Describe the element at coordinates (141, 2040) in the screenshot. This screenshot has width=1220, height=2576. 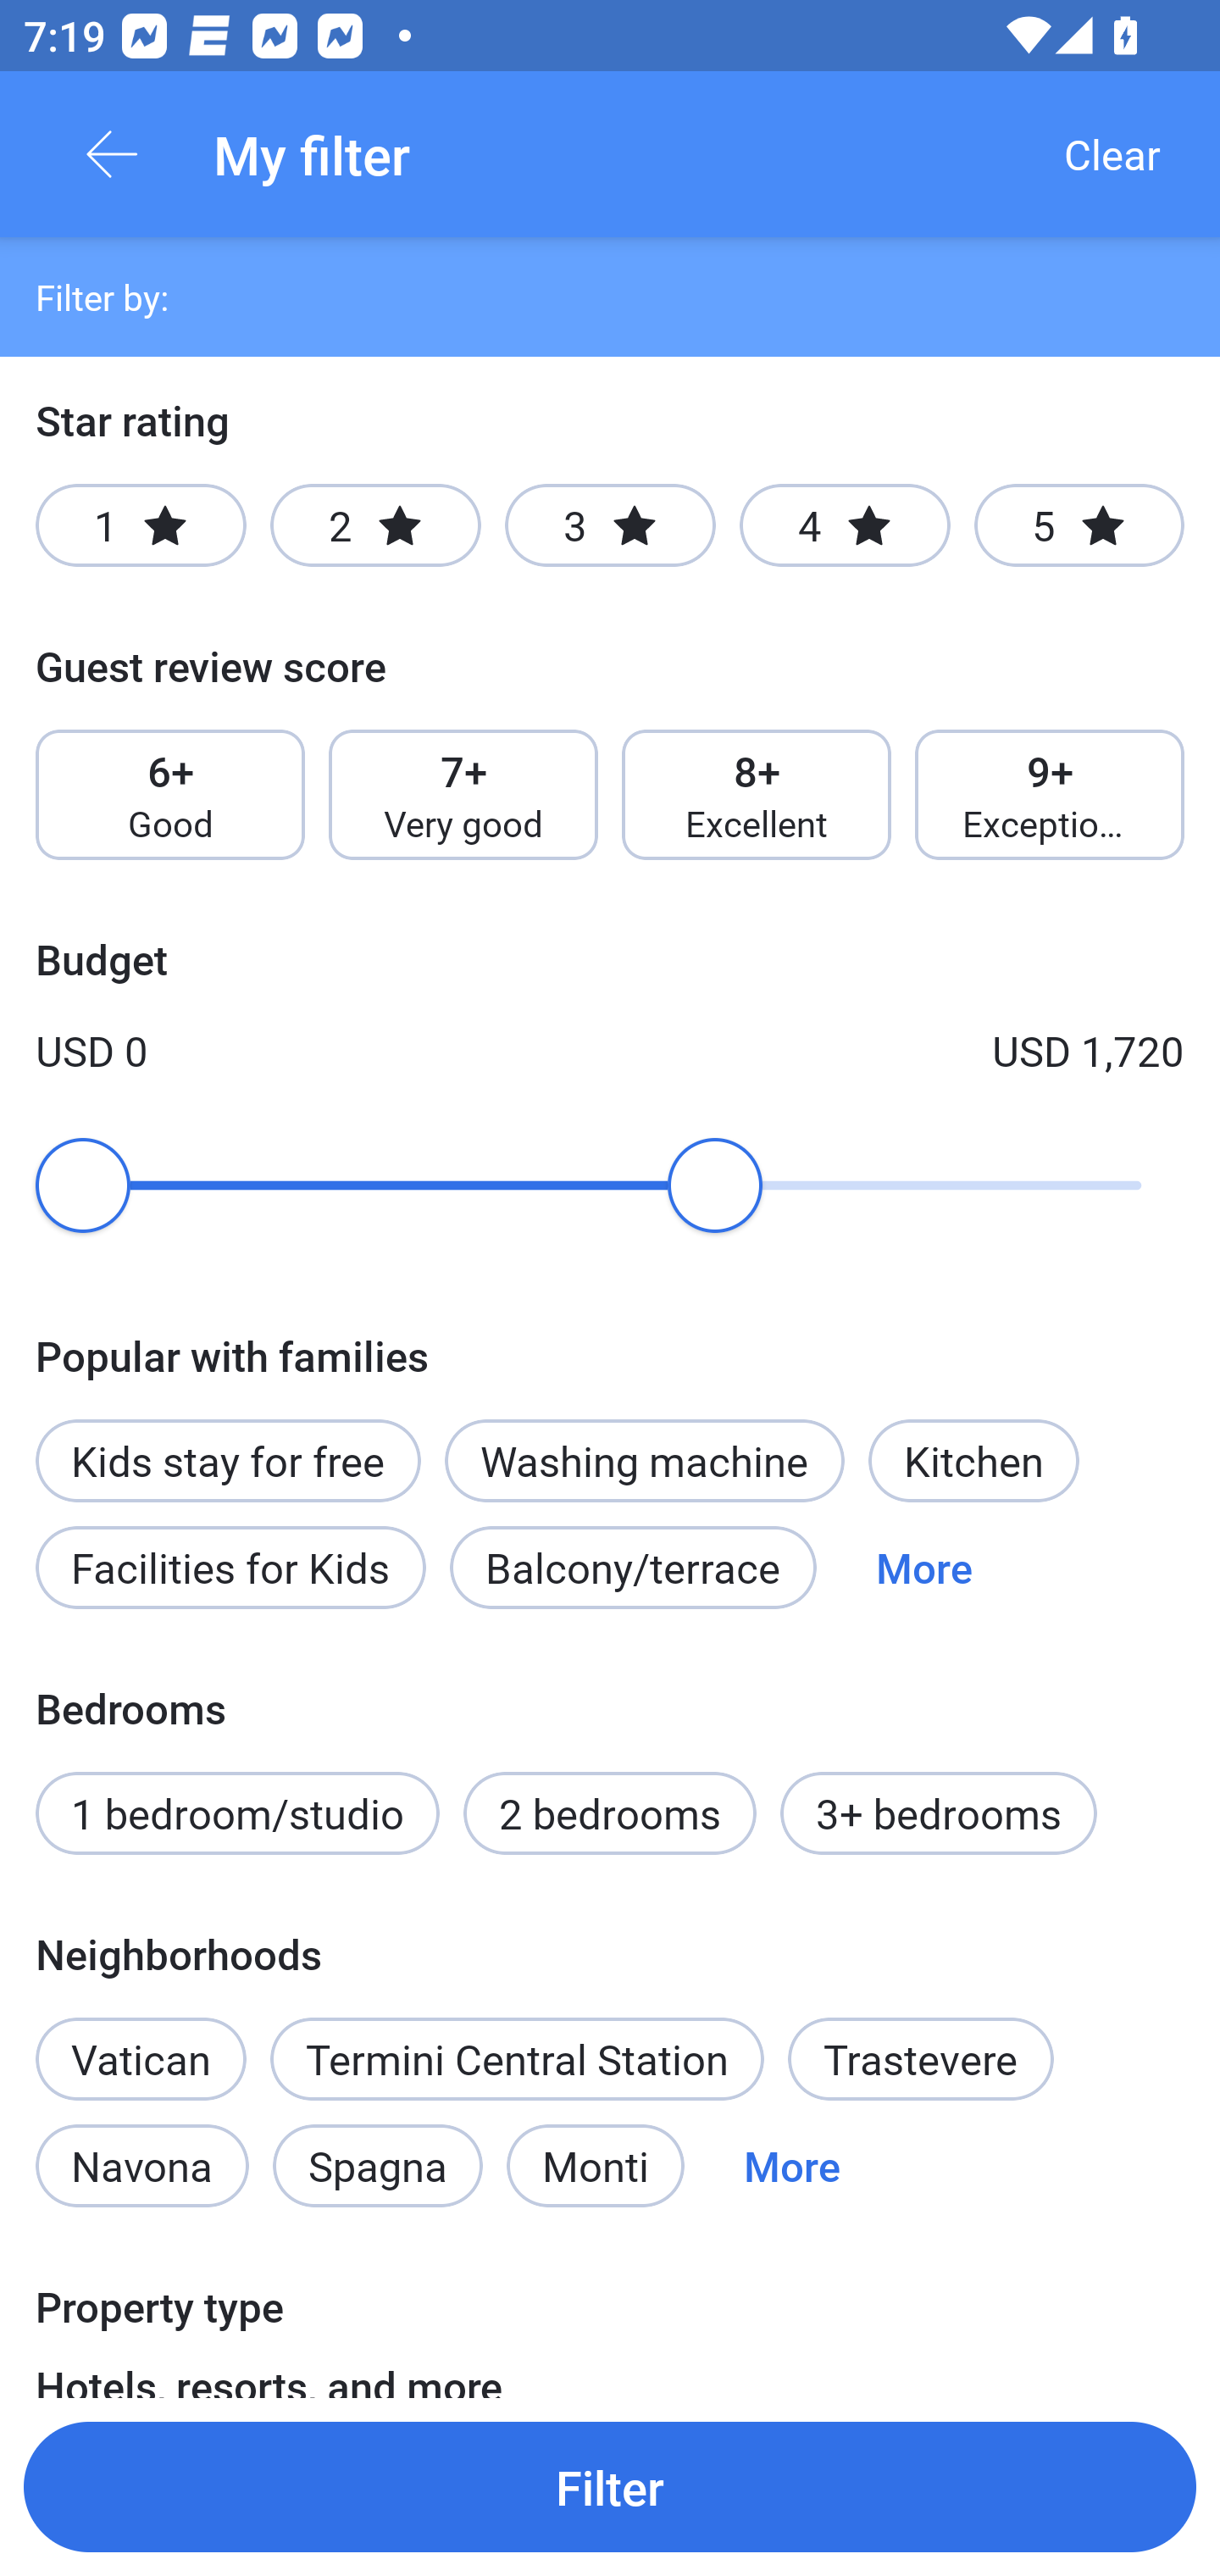
I see `Vatican` at that location.